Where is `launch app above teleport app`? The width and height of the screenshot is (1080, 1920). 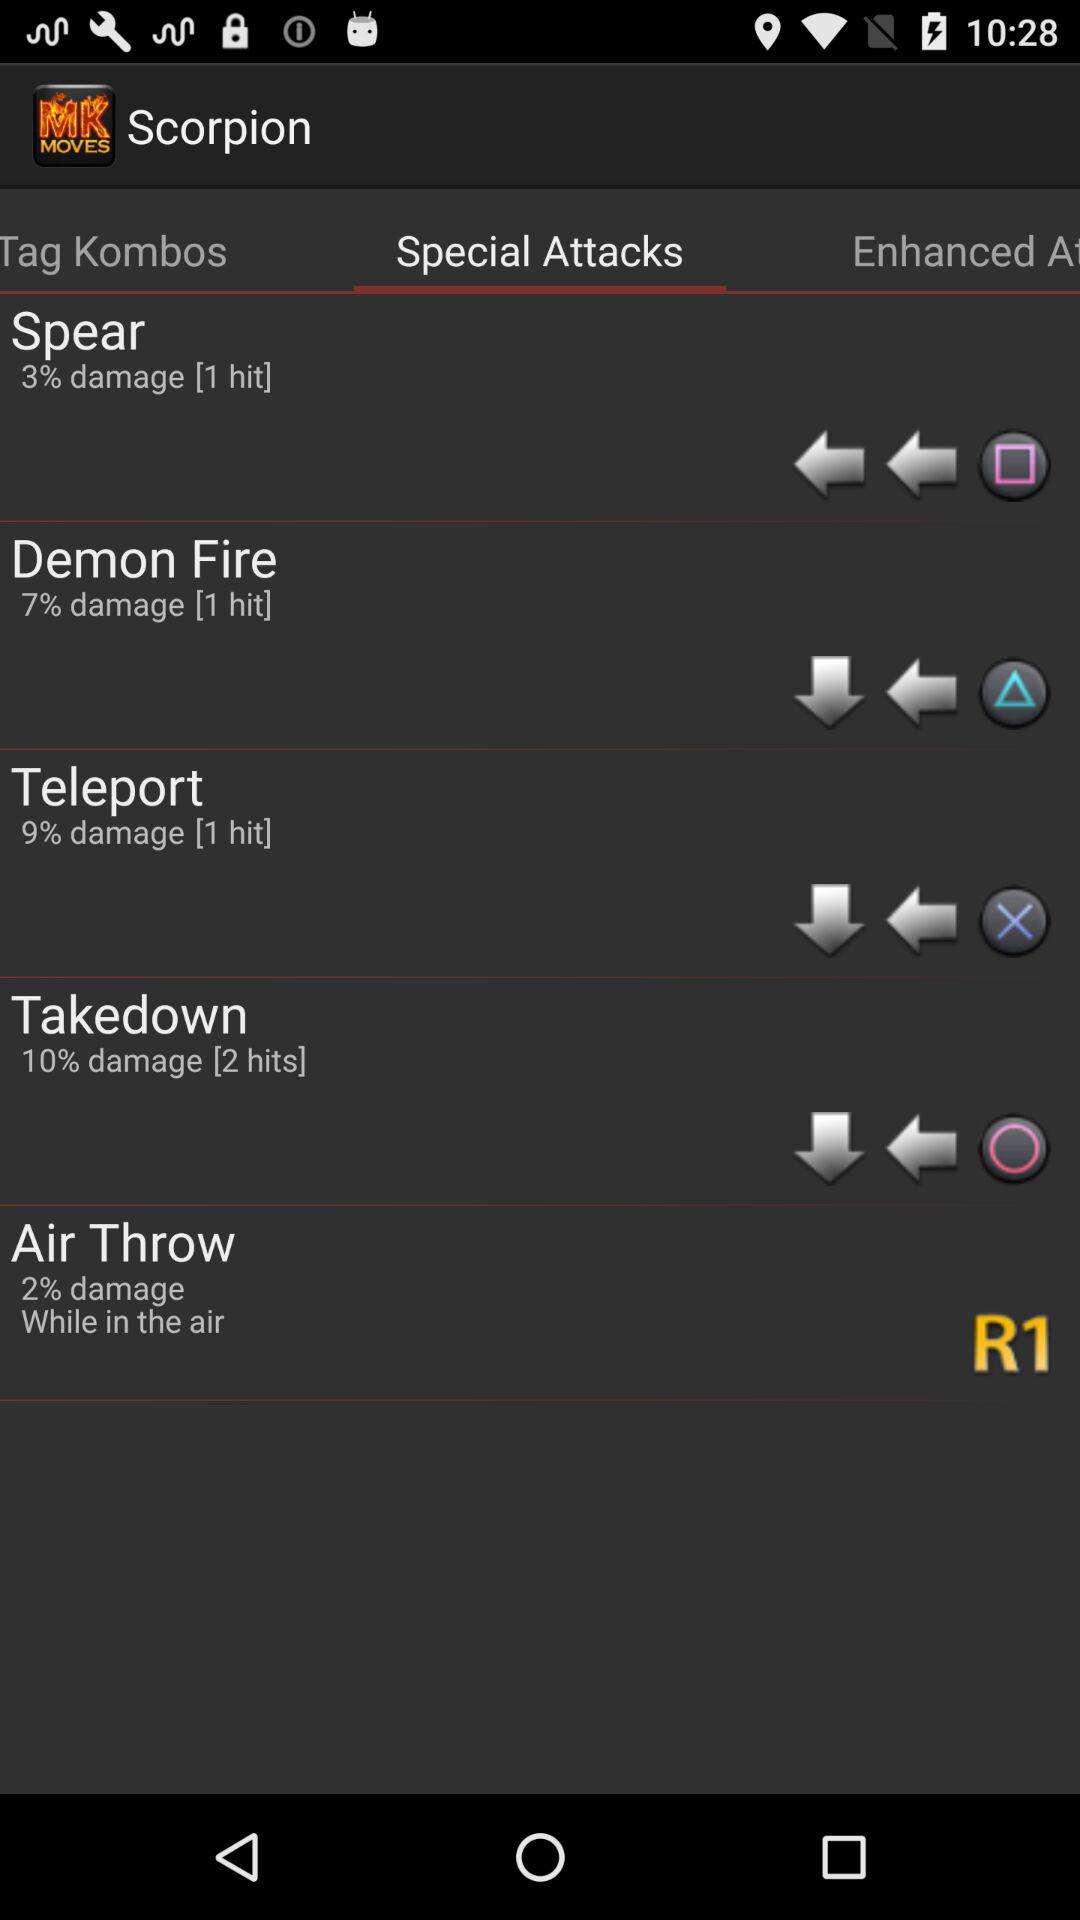 launch app above teleport app is located at coordinates (144, 556).